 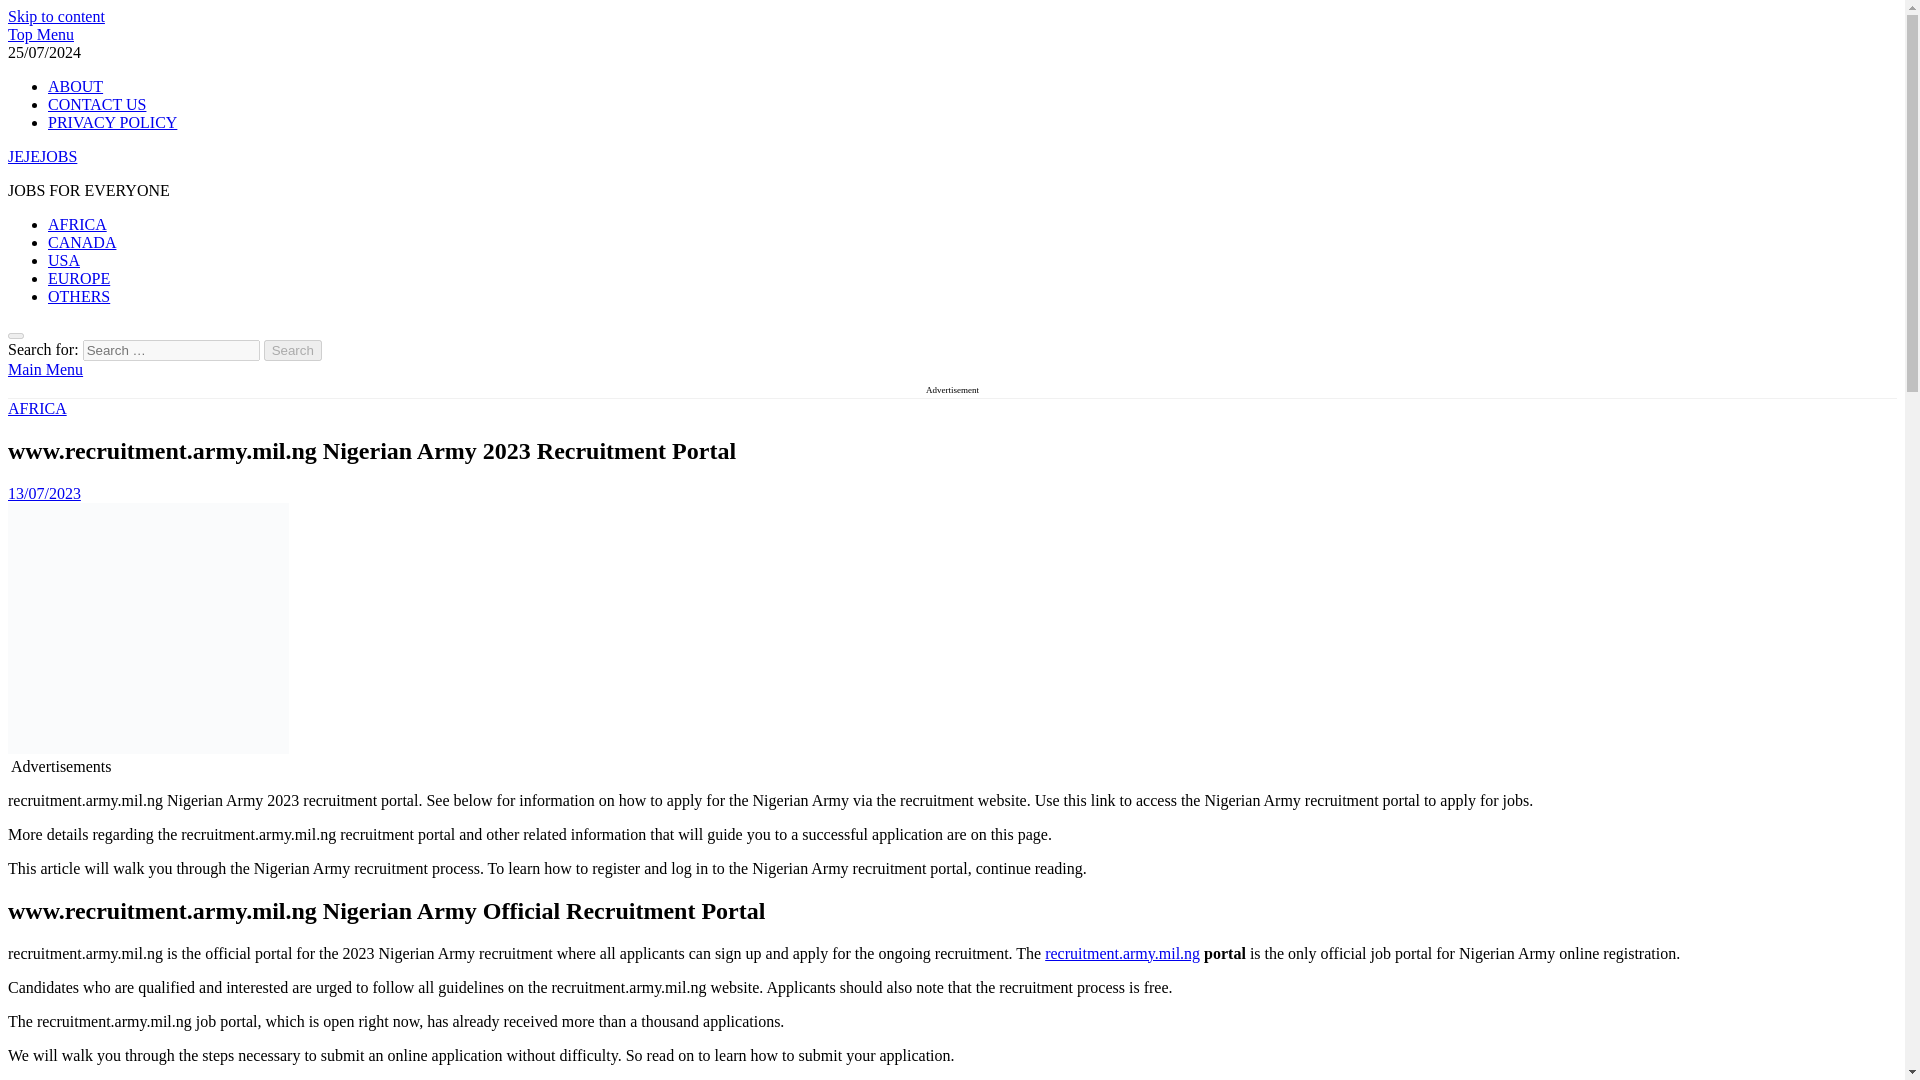 I want to click on EUROPE, so click(x=78, y=278).